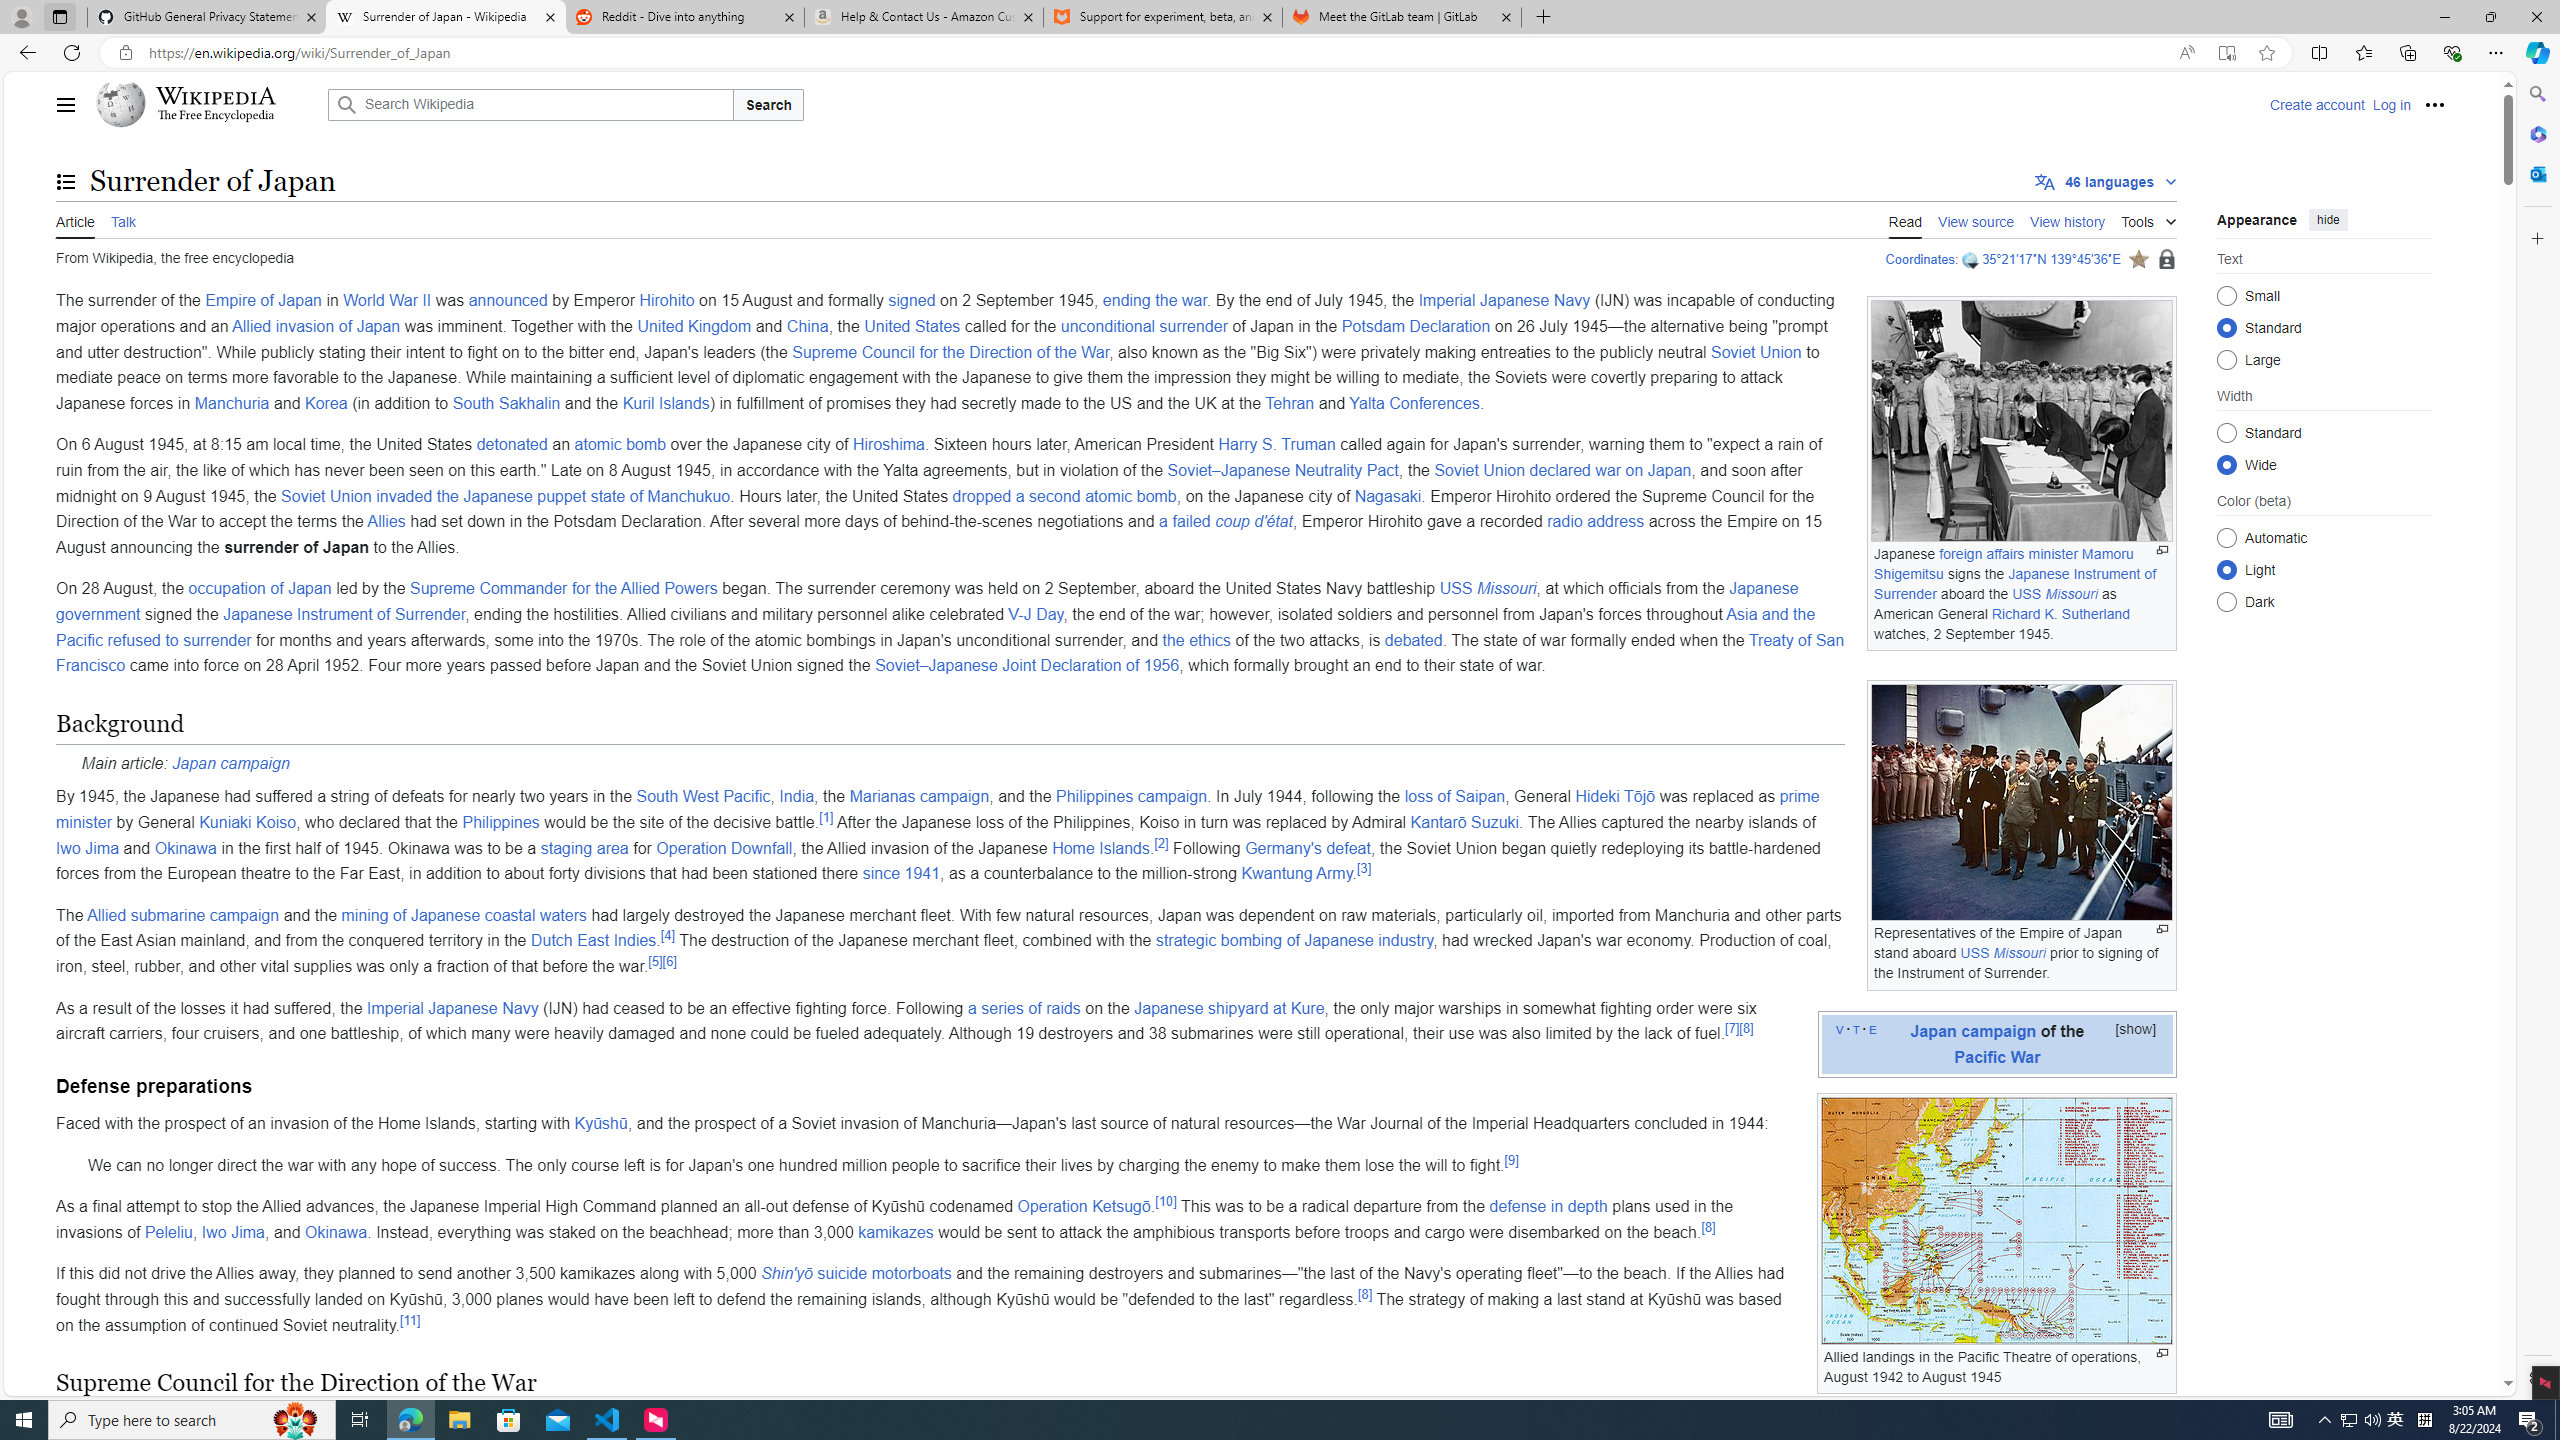 The height and width of the screenshot is (1440, 2560). I want to click on detonated, so click(512, 444).